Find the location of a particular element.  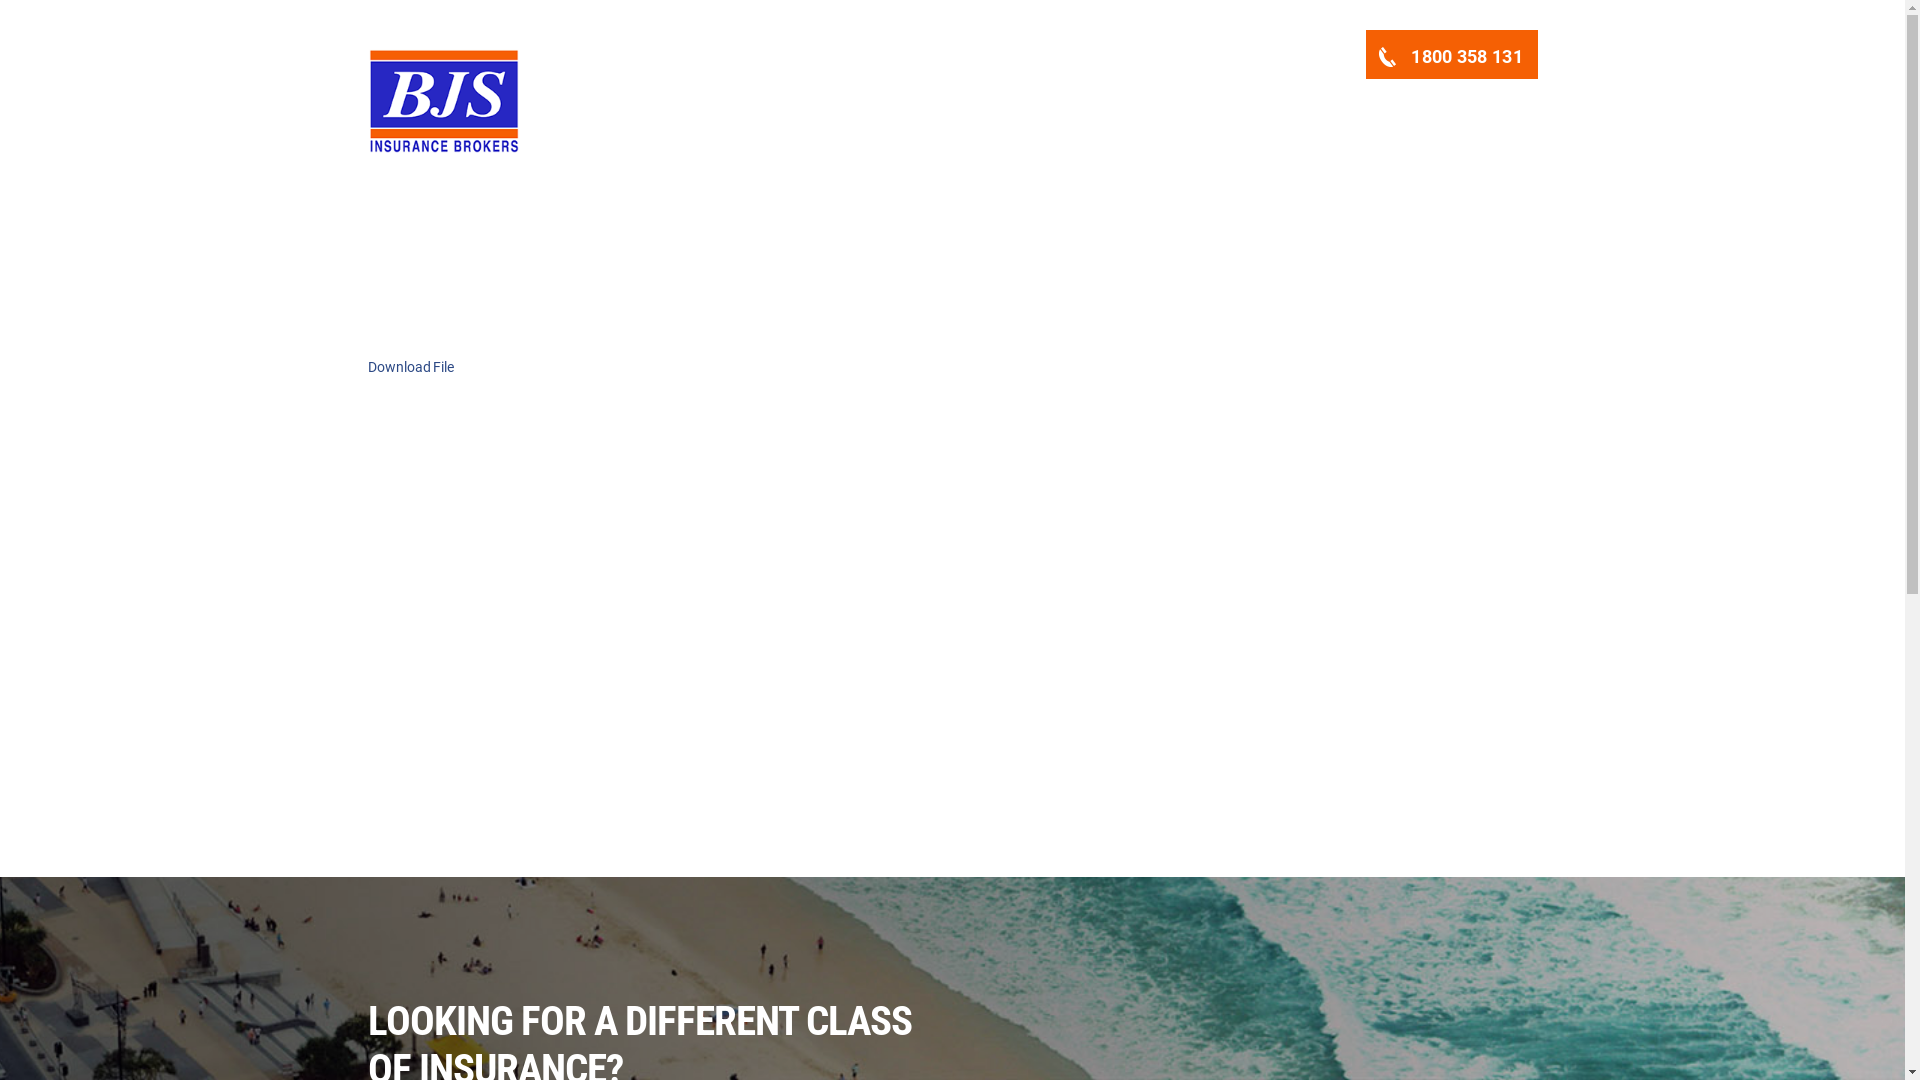

About is located at coordinates (1500, 117).